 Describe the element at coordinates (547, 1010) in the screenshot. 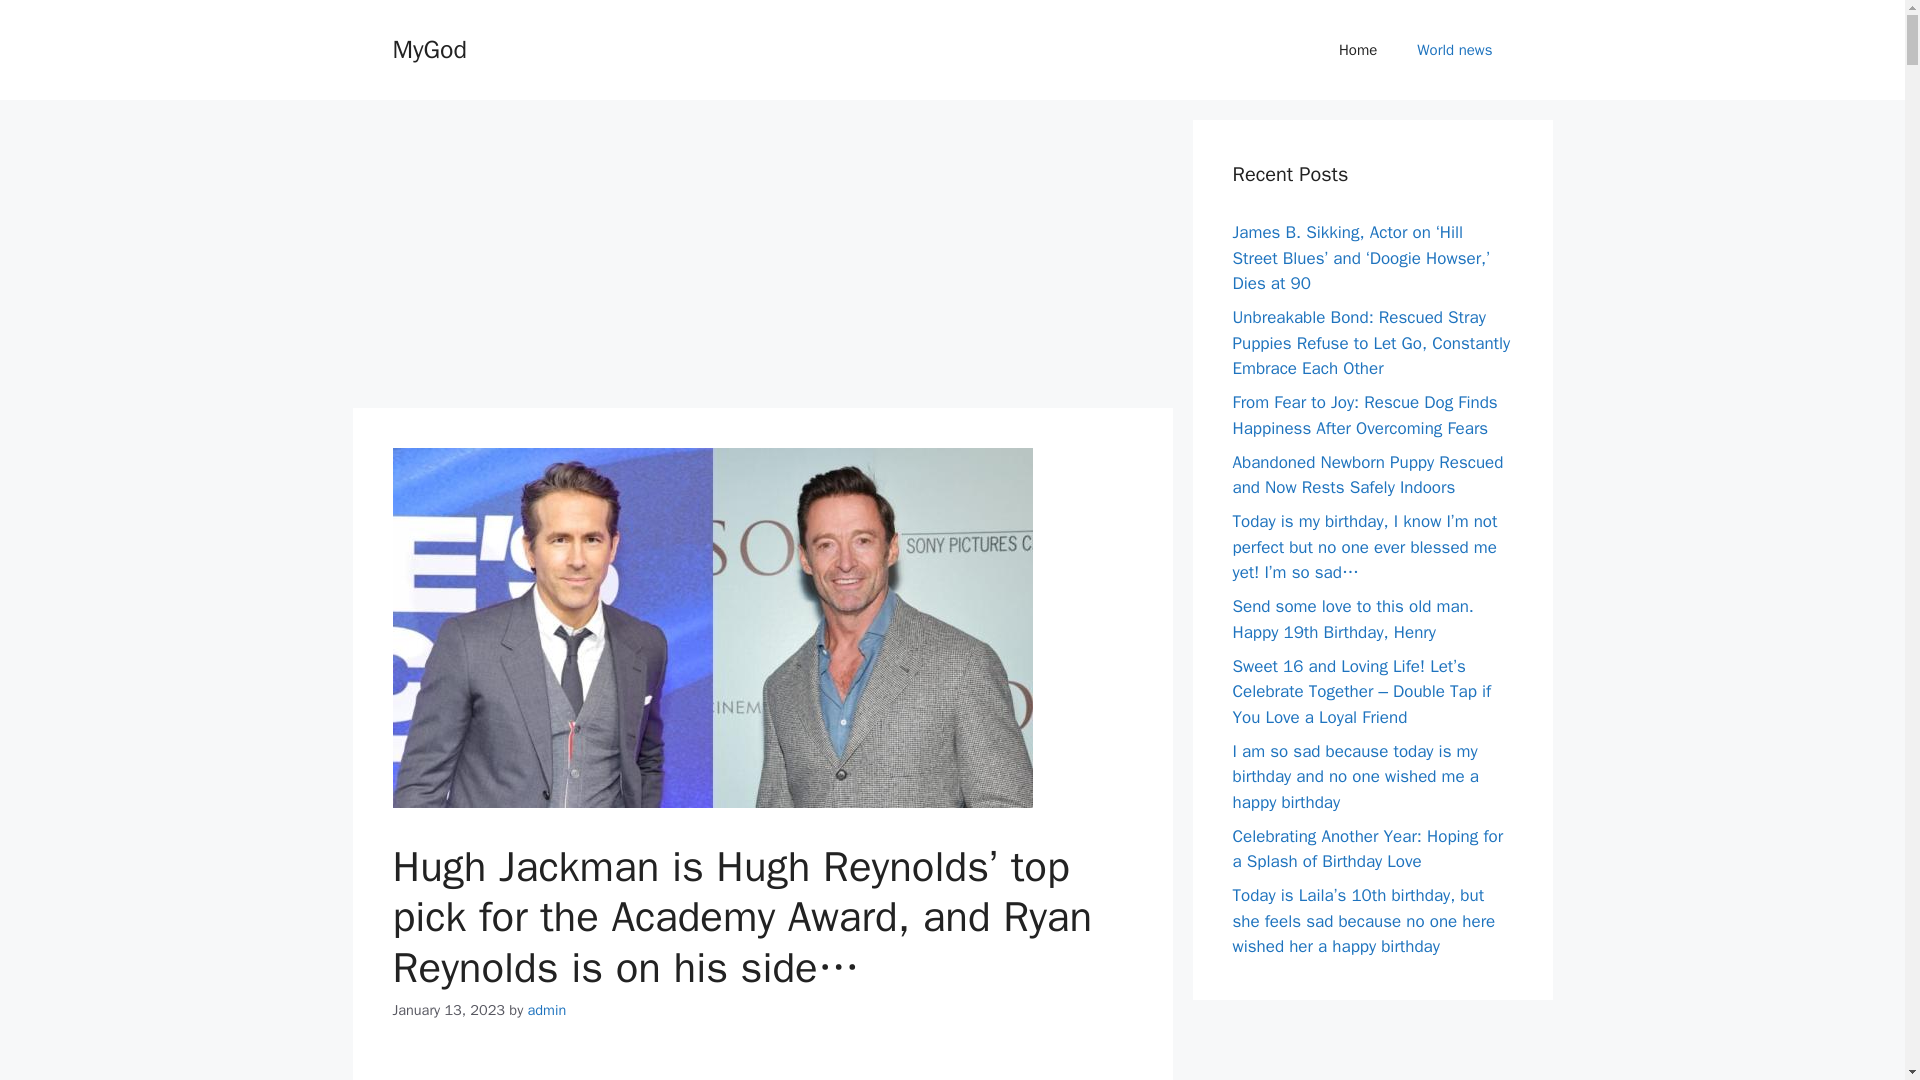

I see `admin` at that location.